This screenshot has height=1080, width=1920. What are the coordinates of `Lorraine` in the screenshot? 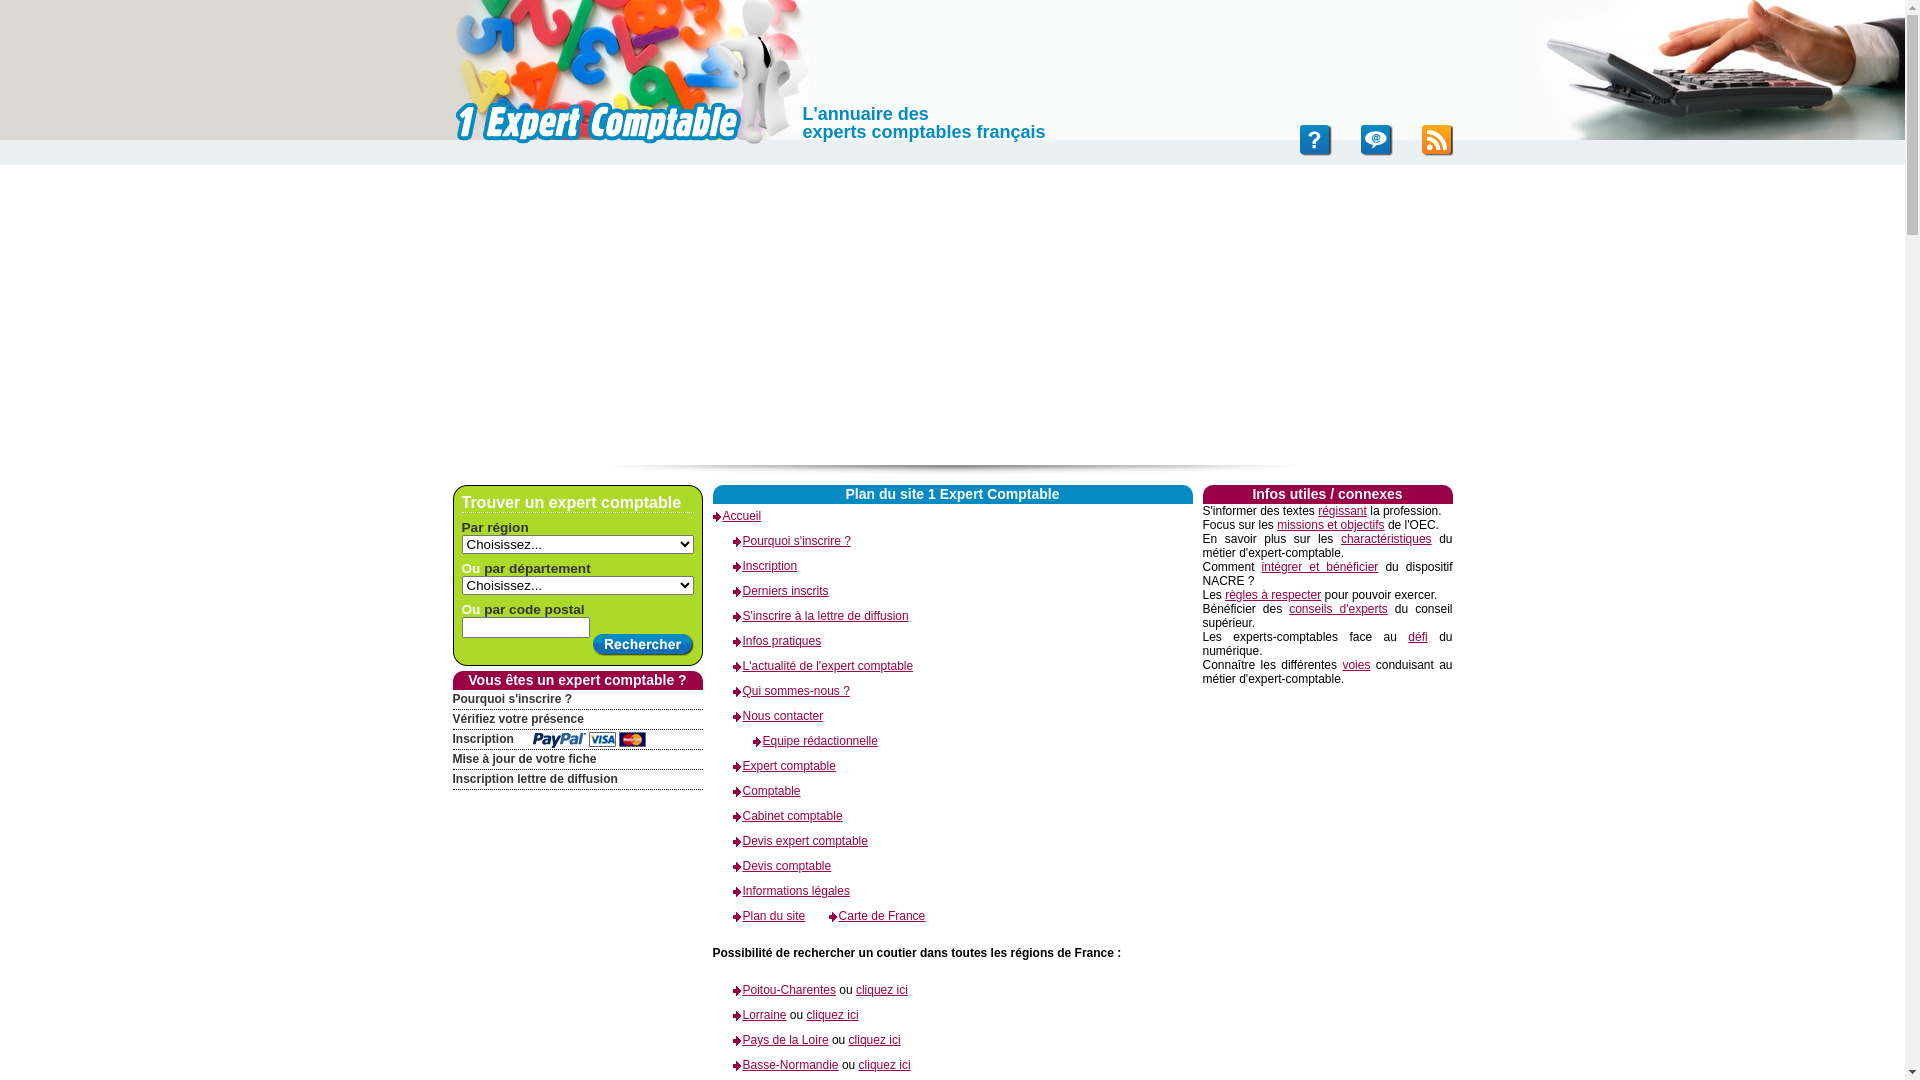 It's located at (749, 1015).